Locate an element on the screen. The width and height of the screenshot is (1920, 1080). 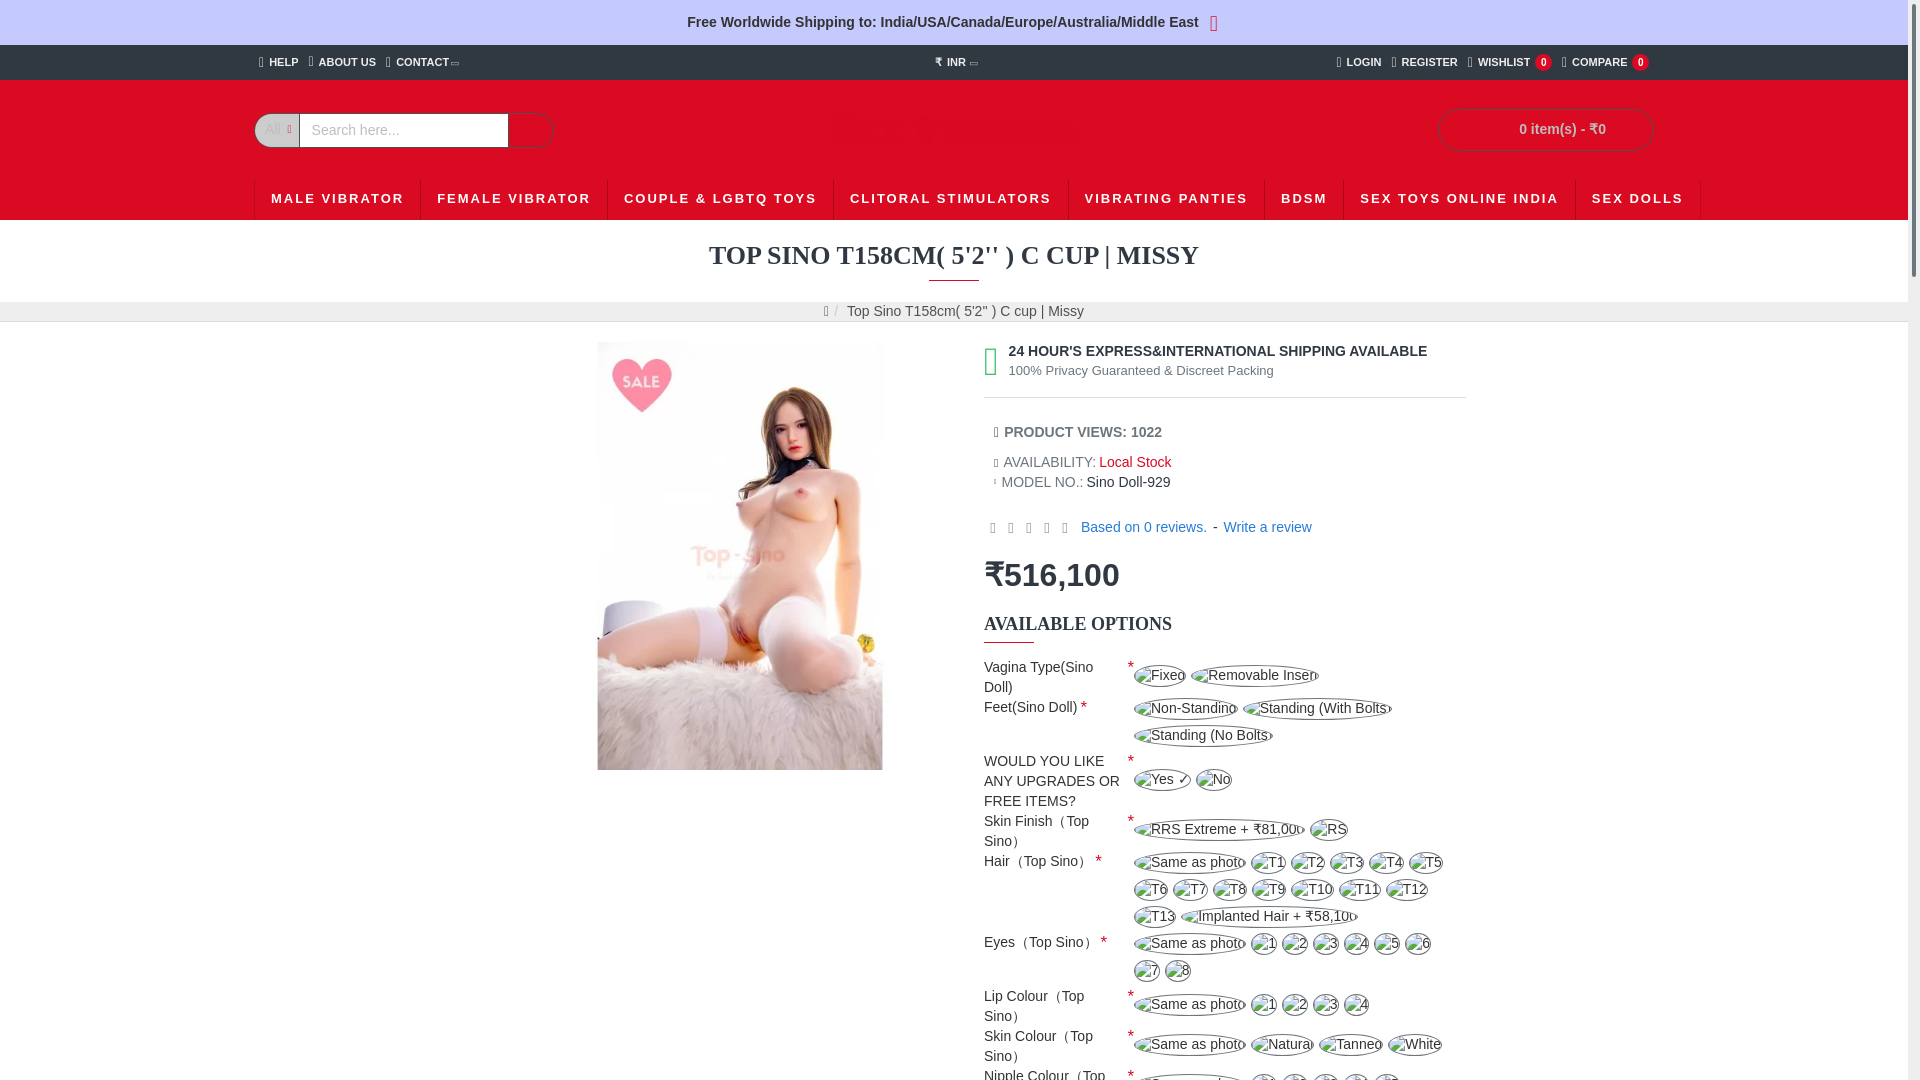
HELP is located at coordinates (278, 62).